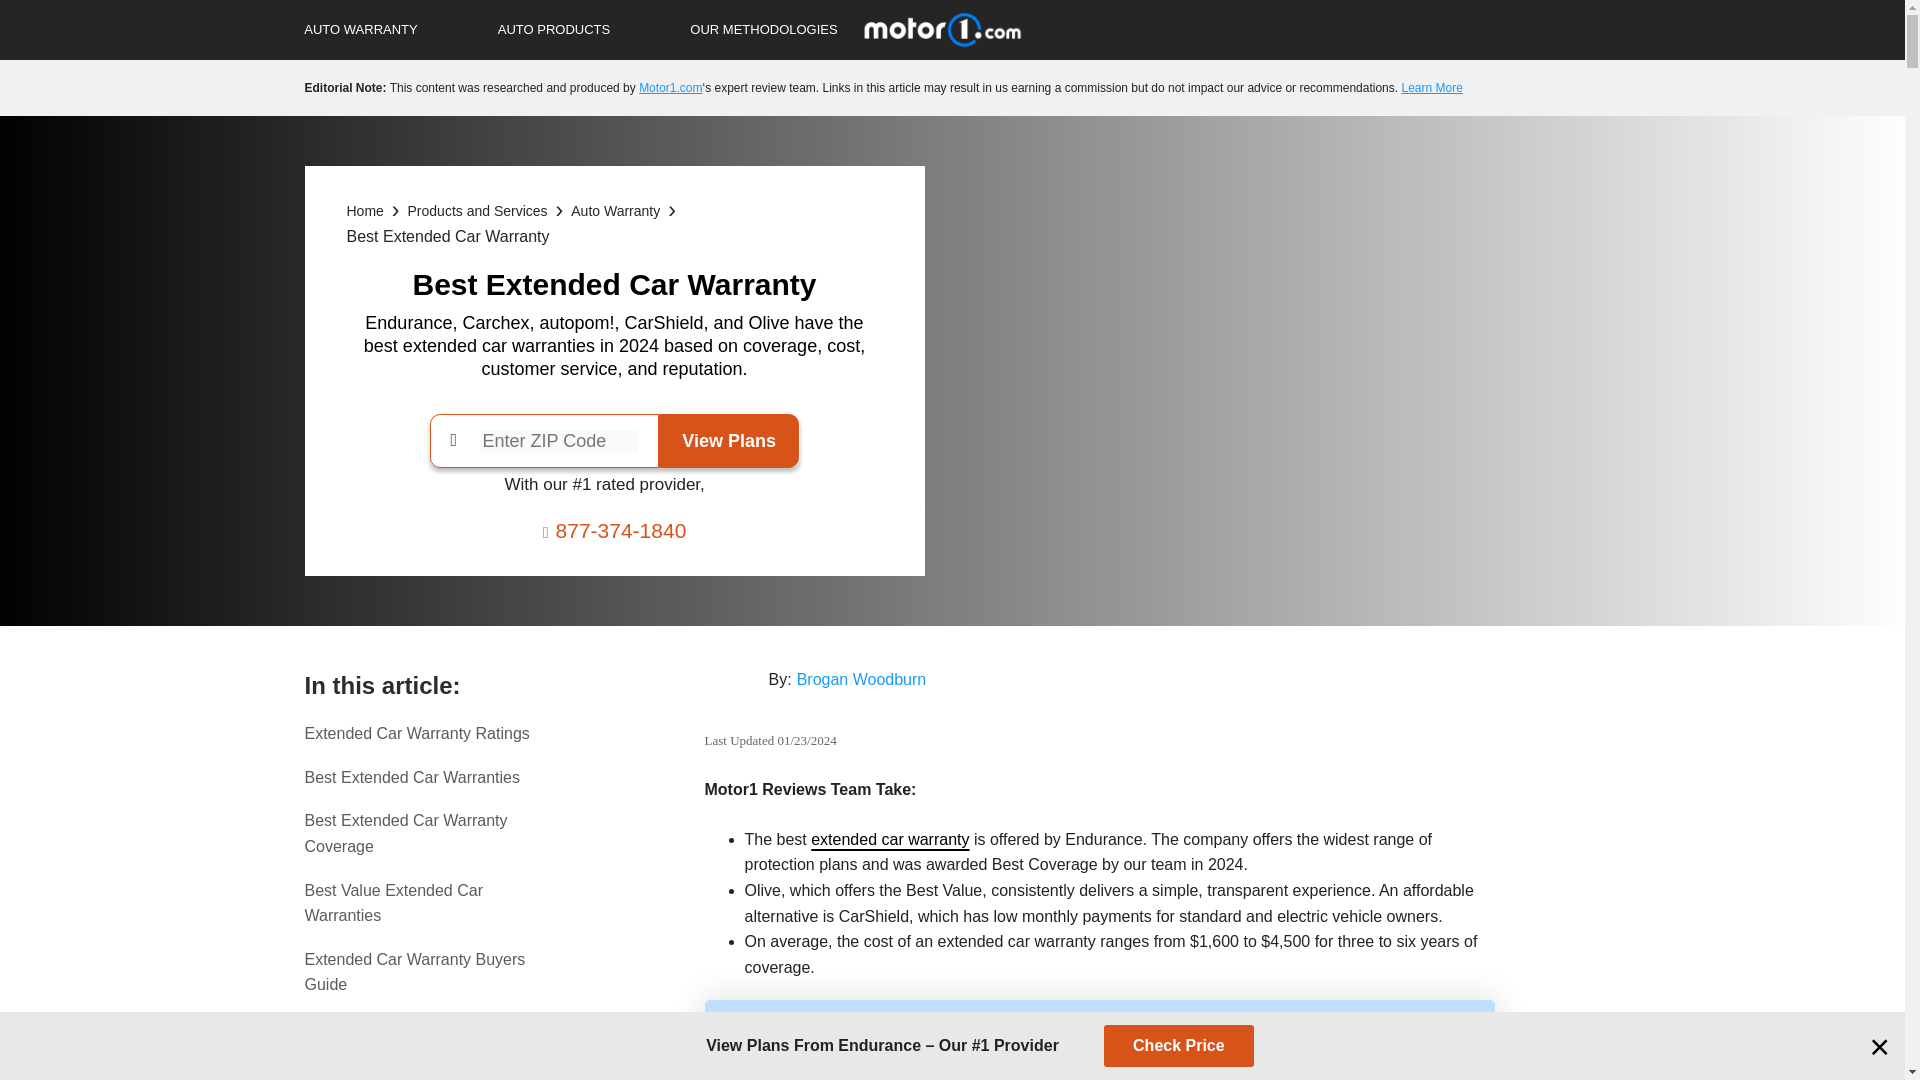 The height and width of the screenshot is (1080, 1920). What do you see at coordinates (360, 30) in the screenshot?
I see `AUTO WARRANTY` at bounding box center [360, 30].